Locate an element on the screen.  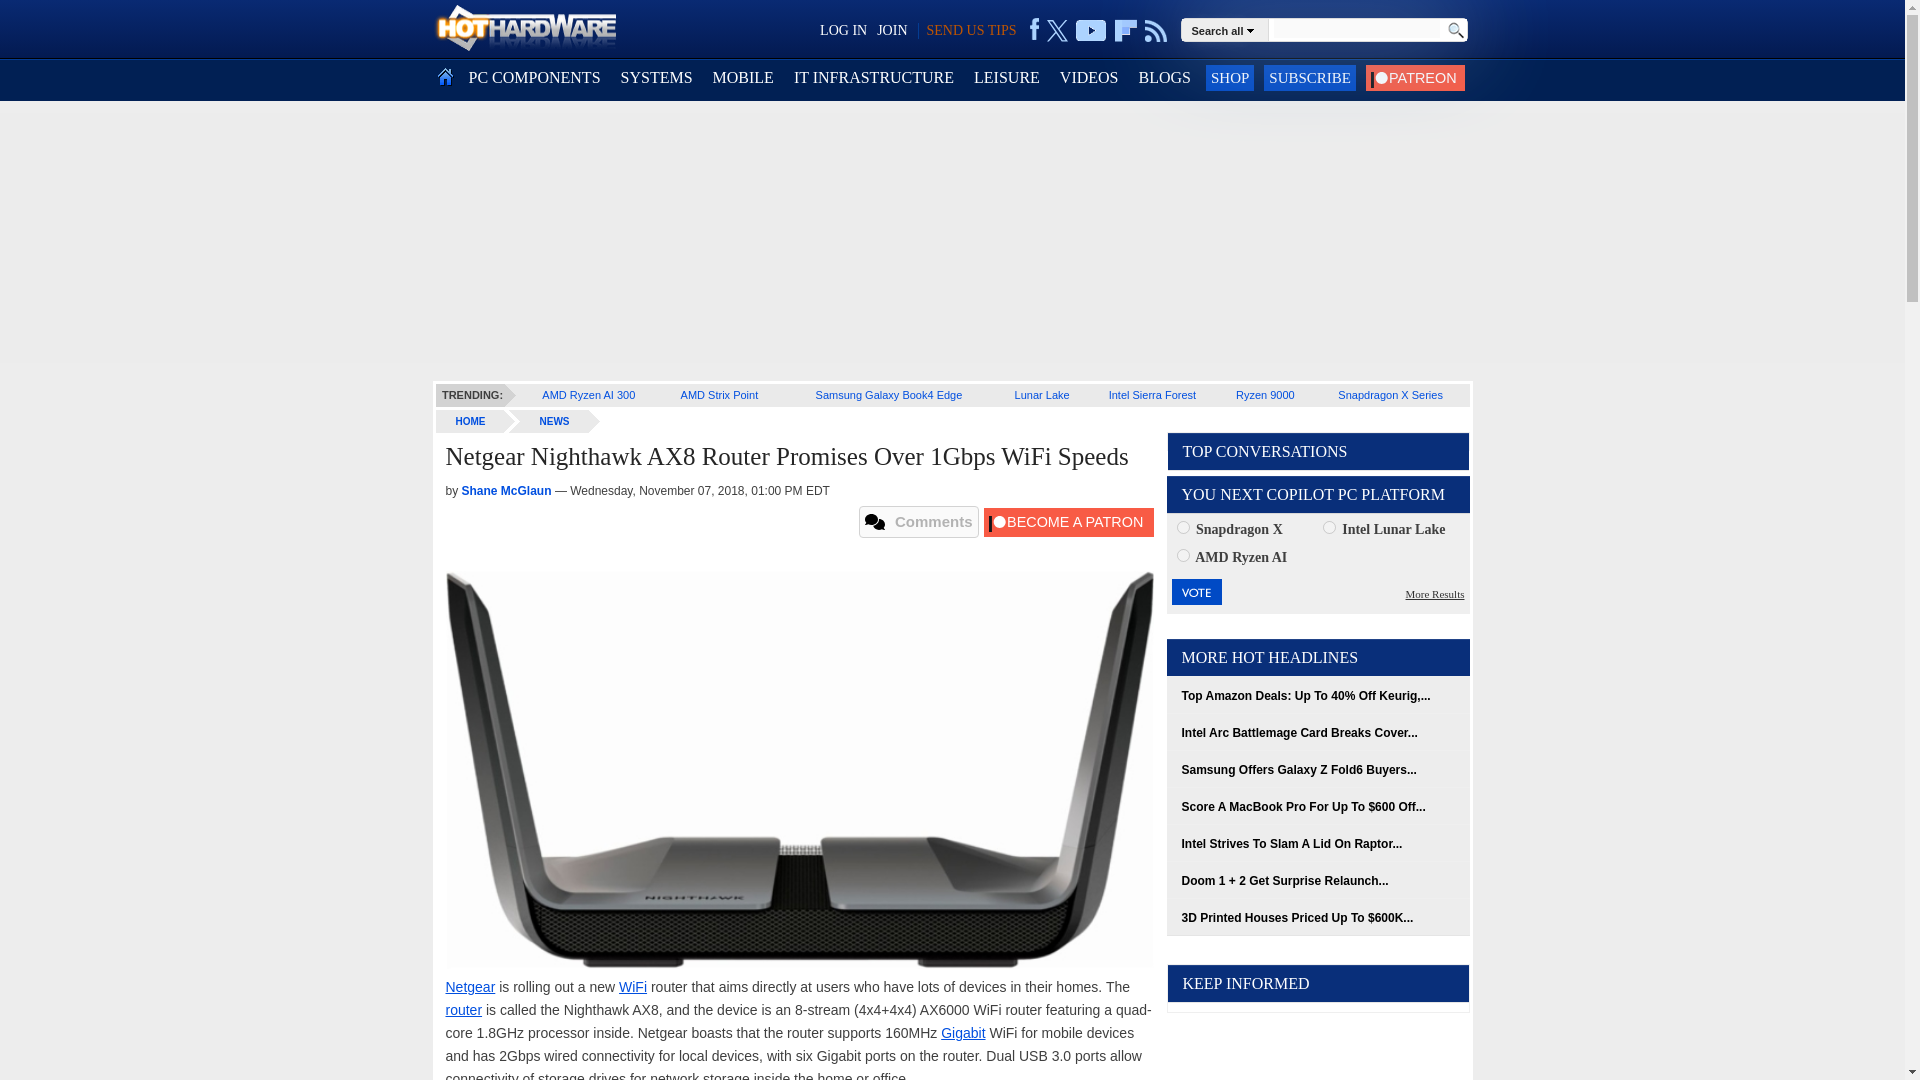
SEND US TIPS is located at coordinates (970, 30).